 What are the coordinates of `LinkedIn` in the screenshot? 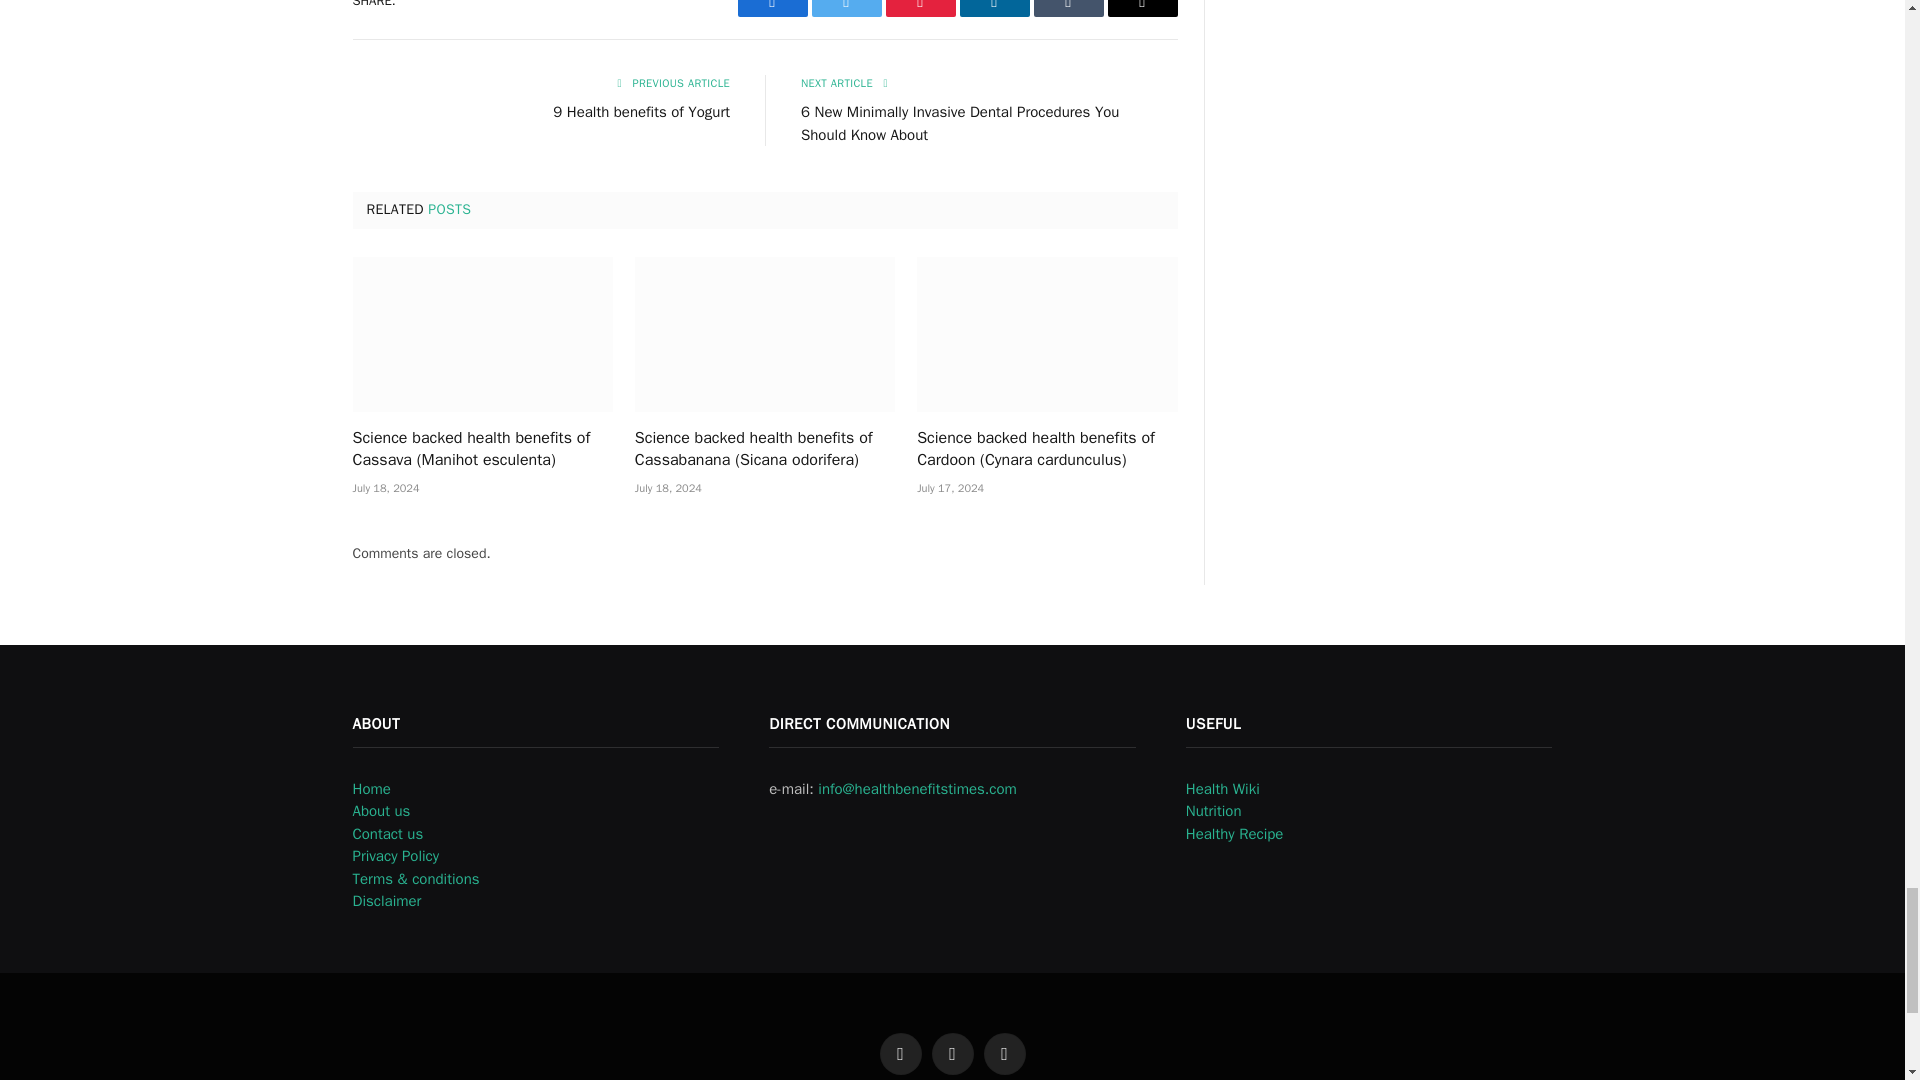 It's located at (994, 8).